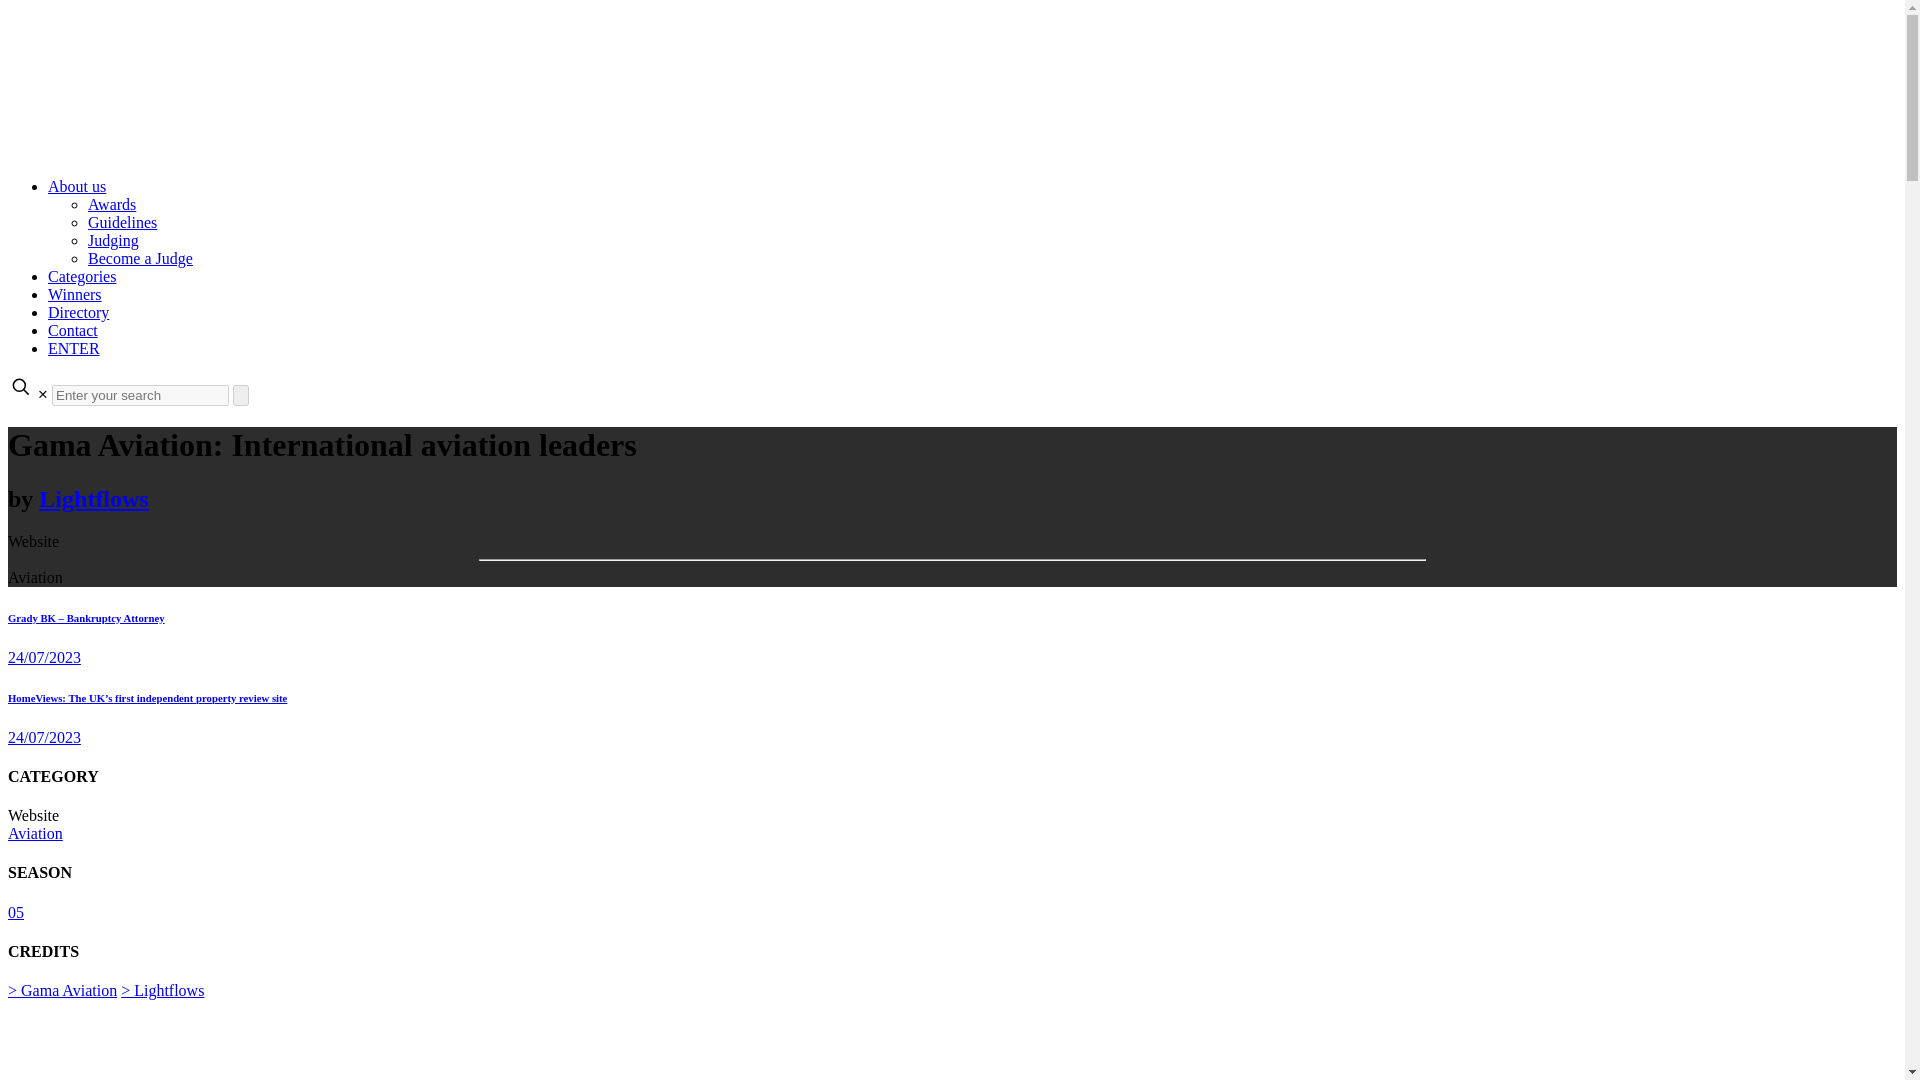 This screenshot has height=1080, width=1920. Describe the element at coordinates (72, 330) in the screenshot. I see `Contact` at that location.